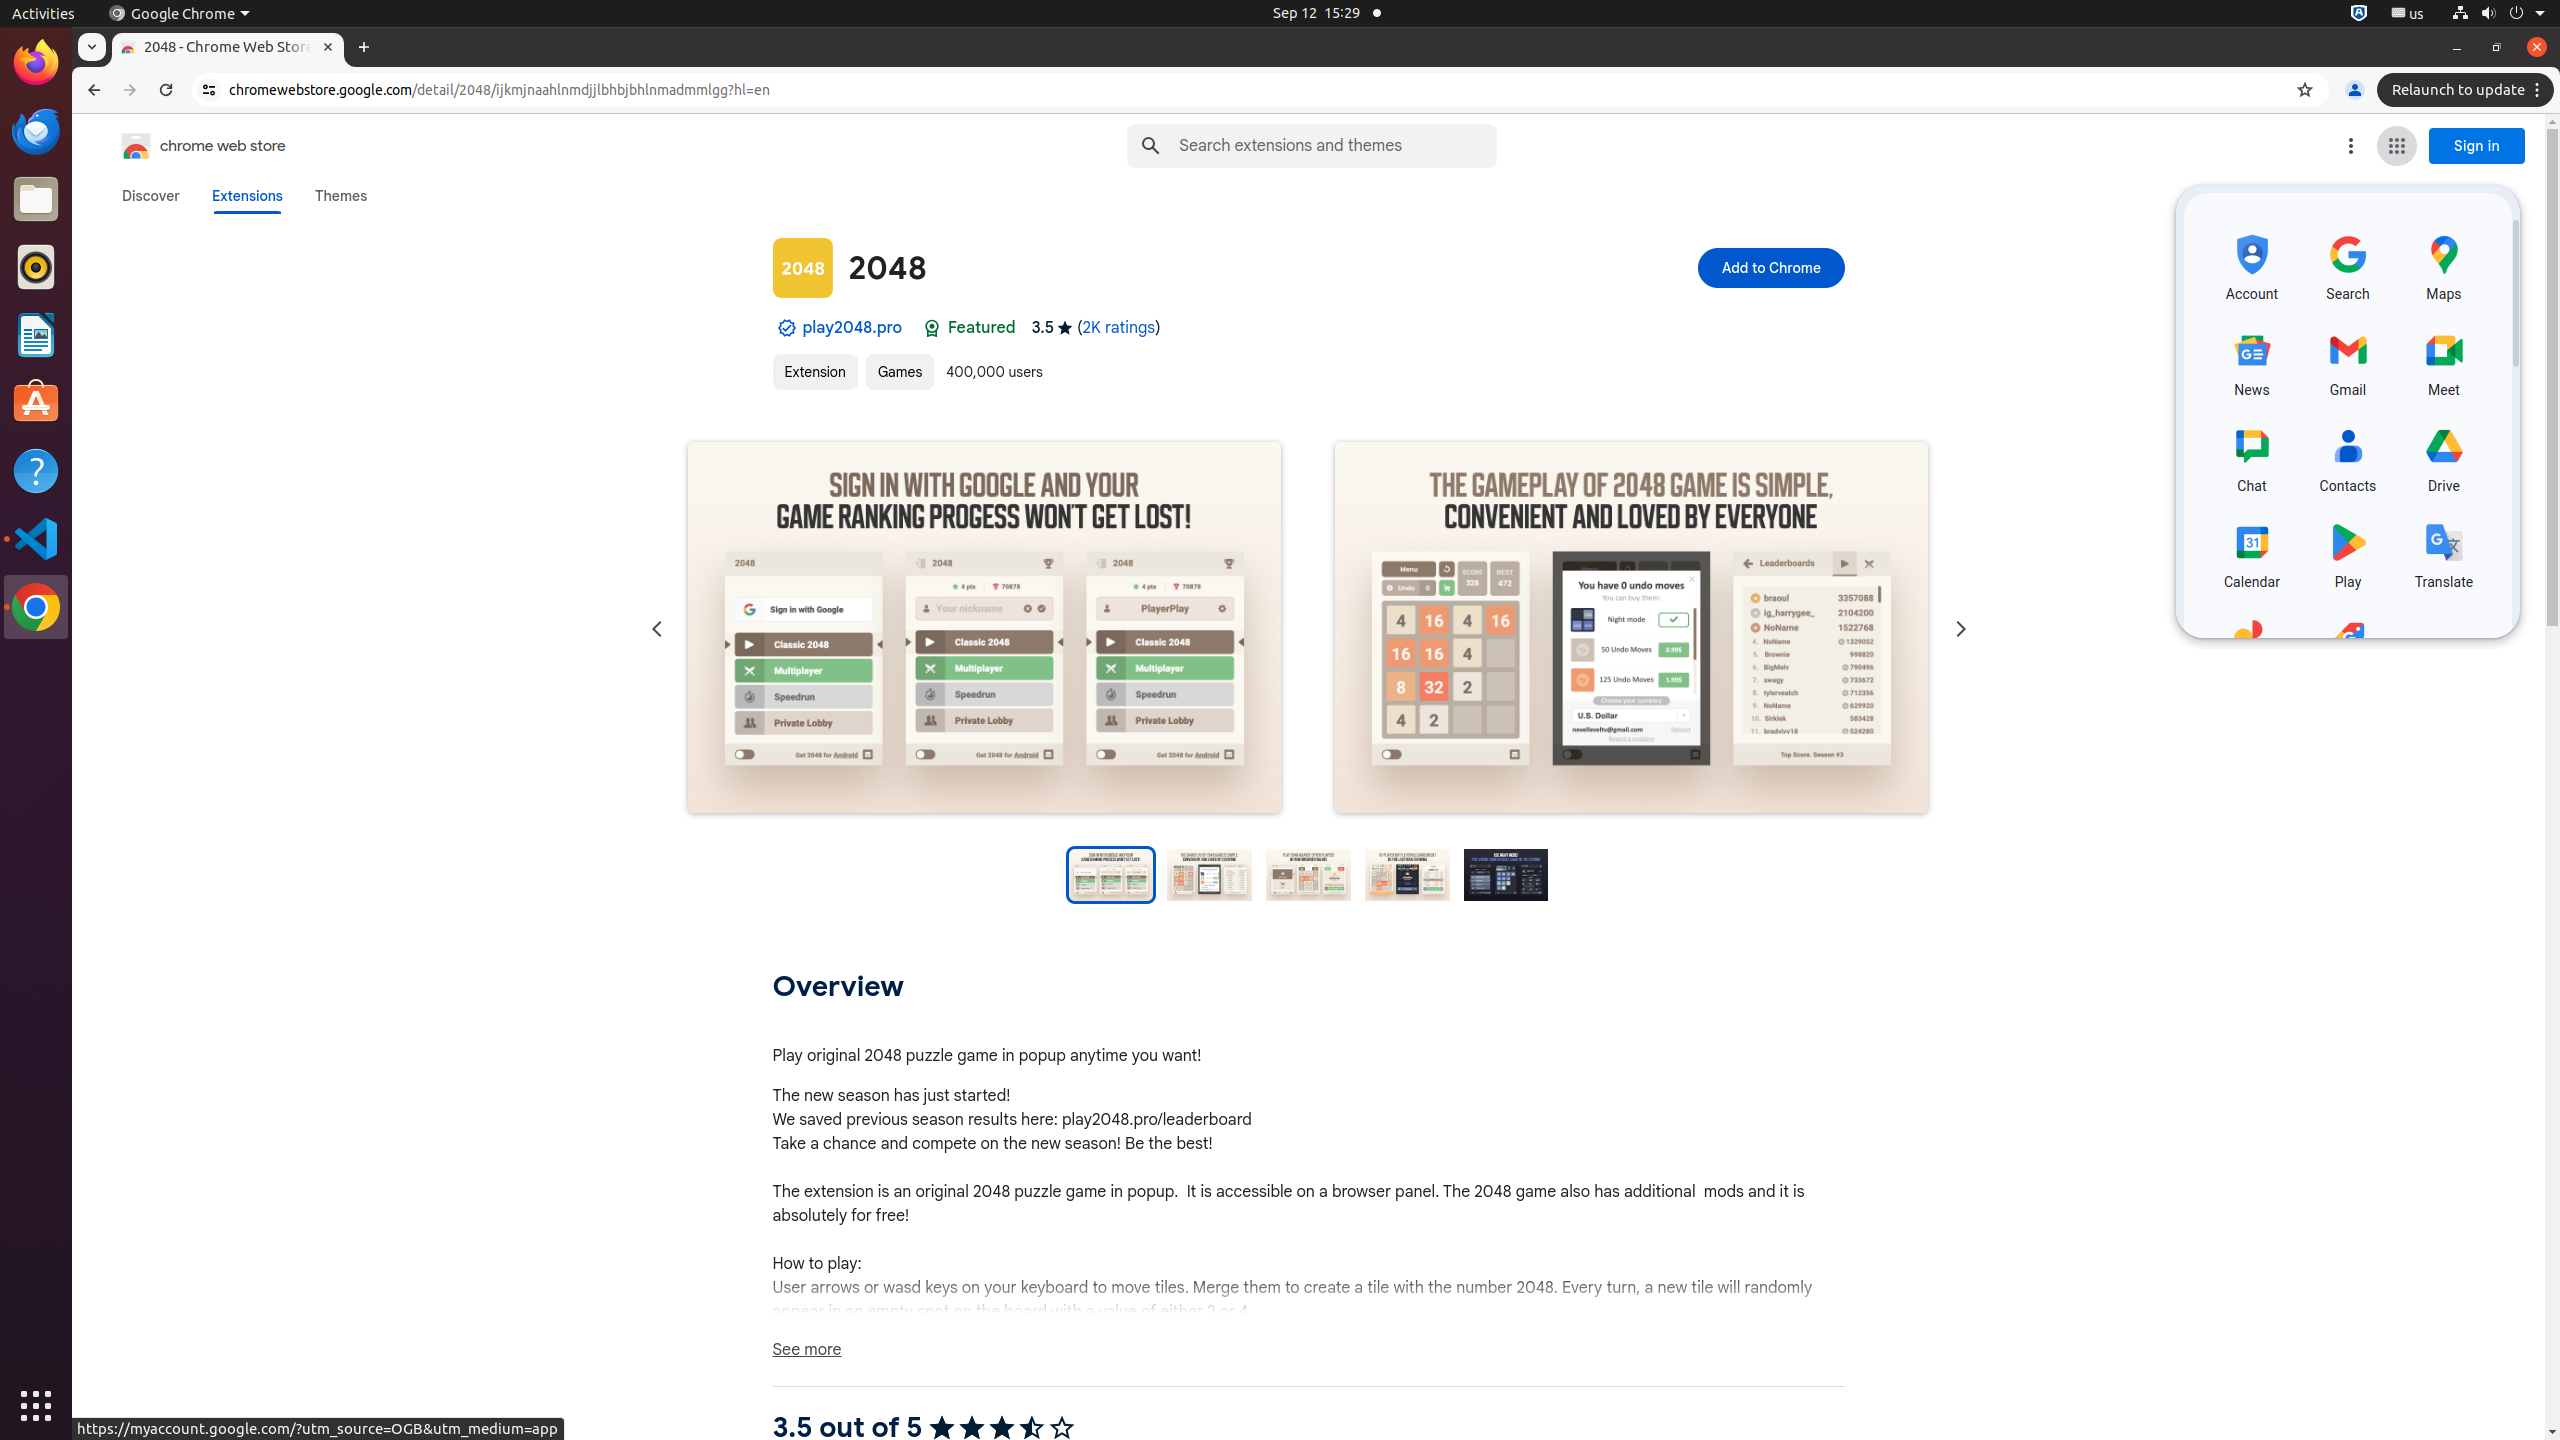  Describe the element at coordinates (1506, 875) in the screenshot. I see `Preview slide 5` at that location.